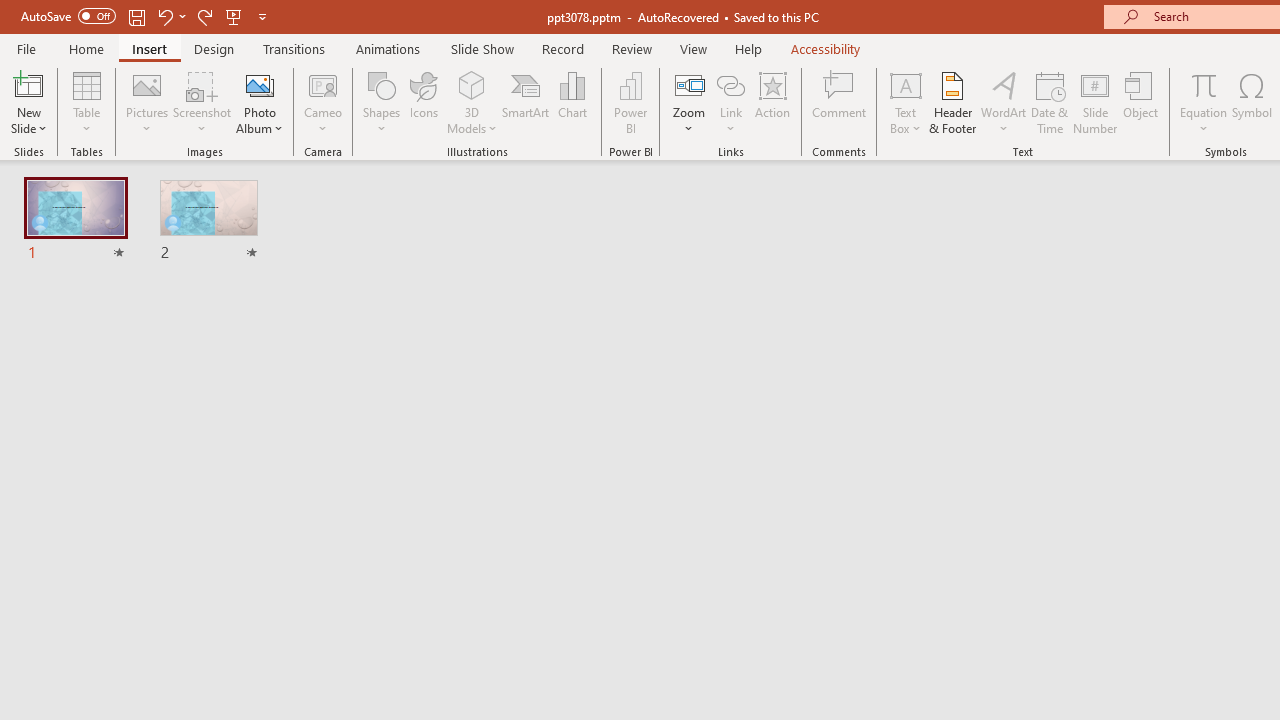  What do you see at coordinates (1252, 102) in the screenshot?
I see `Symbol...` at bounding box center [1252, 102].